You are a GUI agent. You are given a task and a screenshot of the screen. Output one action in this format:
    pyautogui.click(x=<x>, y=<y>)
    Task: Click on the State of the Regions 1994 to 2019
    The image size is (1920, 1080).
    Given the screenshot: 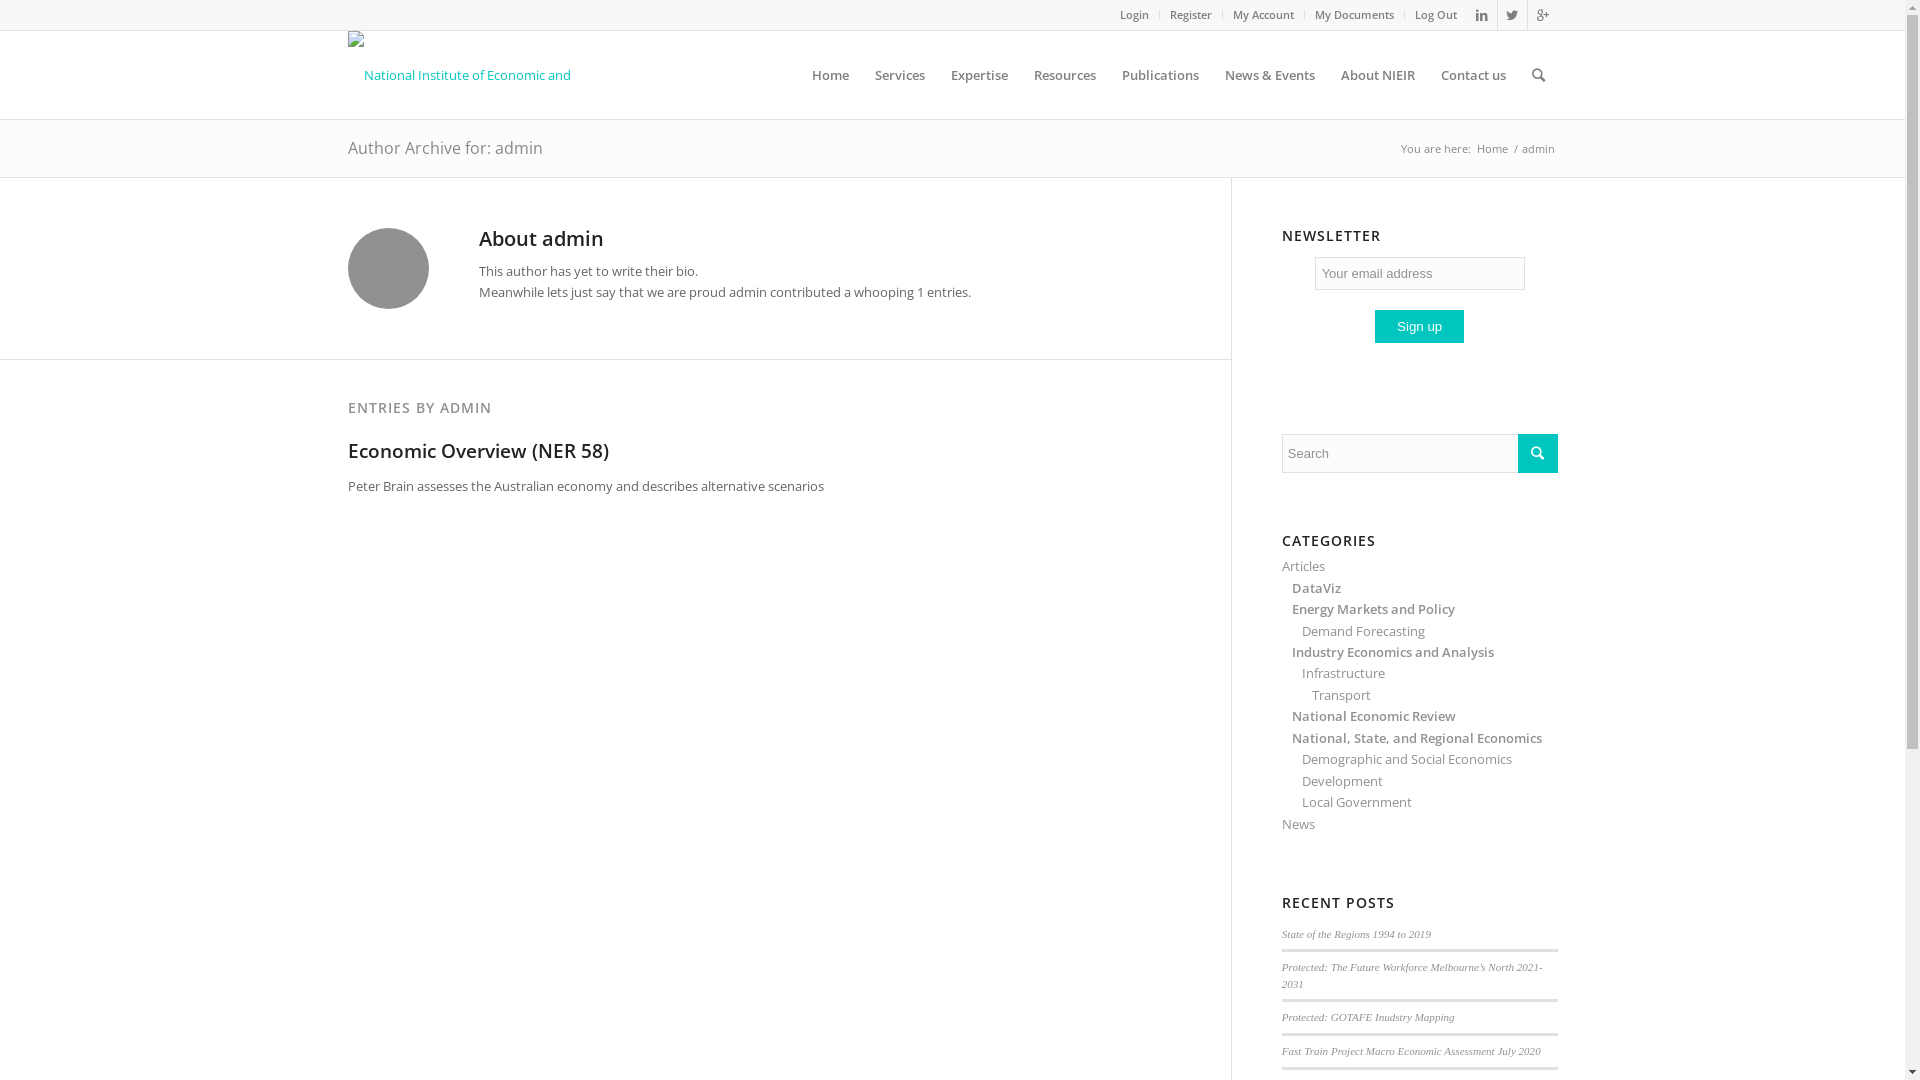 What is the action you would take?
    pyautogui.click(x=1356, y=934)
    